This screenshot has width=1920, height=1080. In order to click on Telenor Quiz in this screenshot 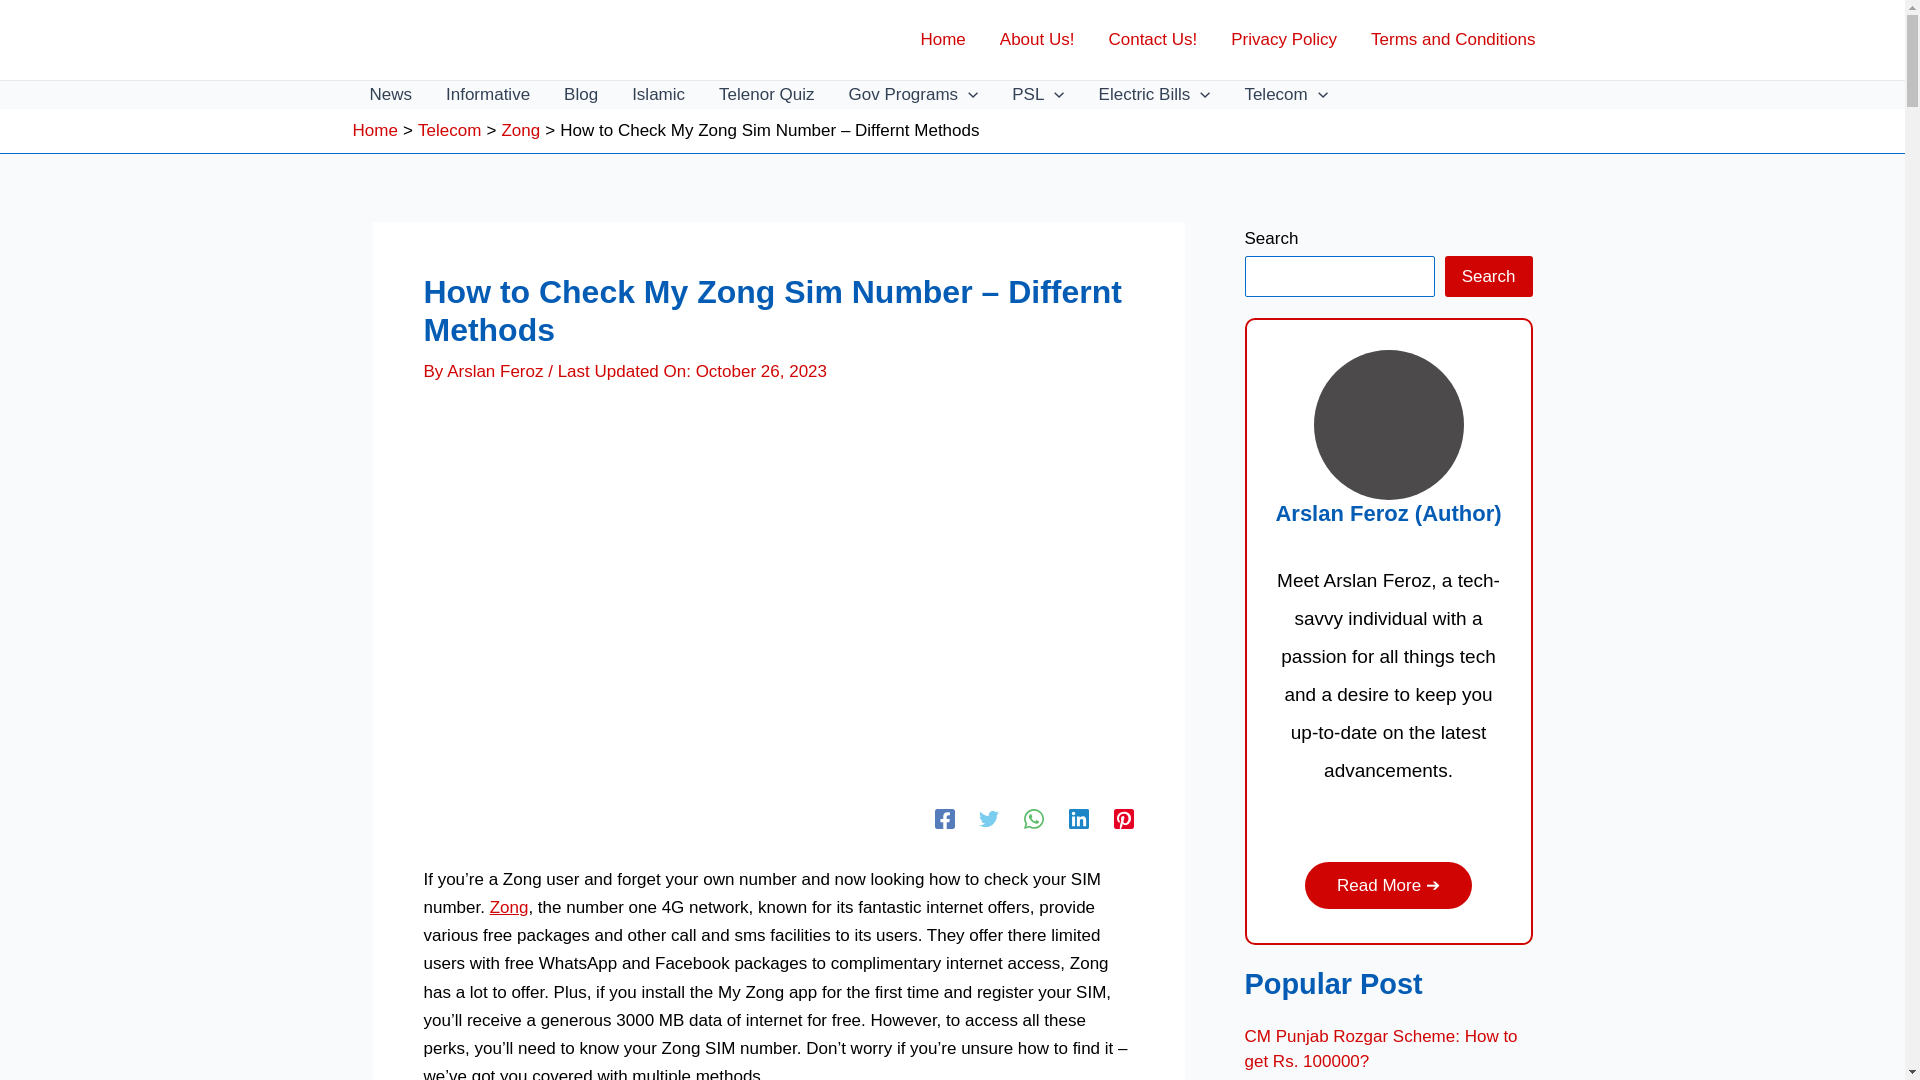, I will do `click(766, 95)`.